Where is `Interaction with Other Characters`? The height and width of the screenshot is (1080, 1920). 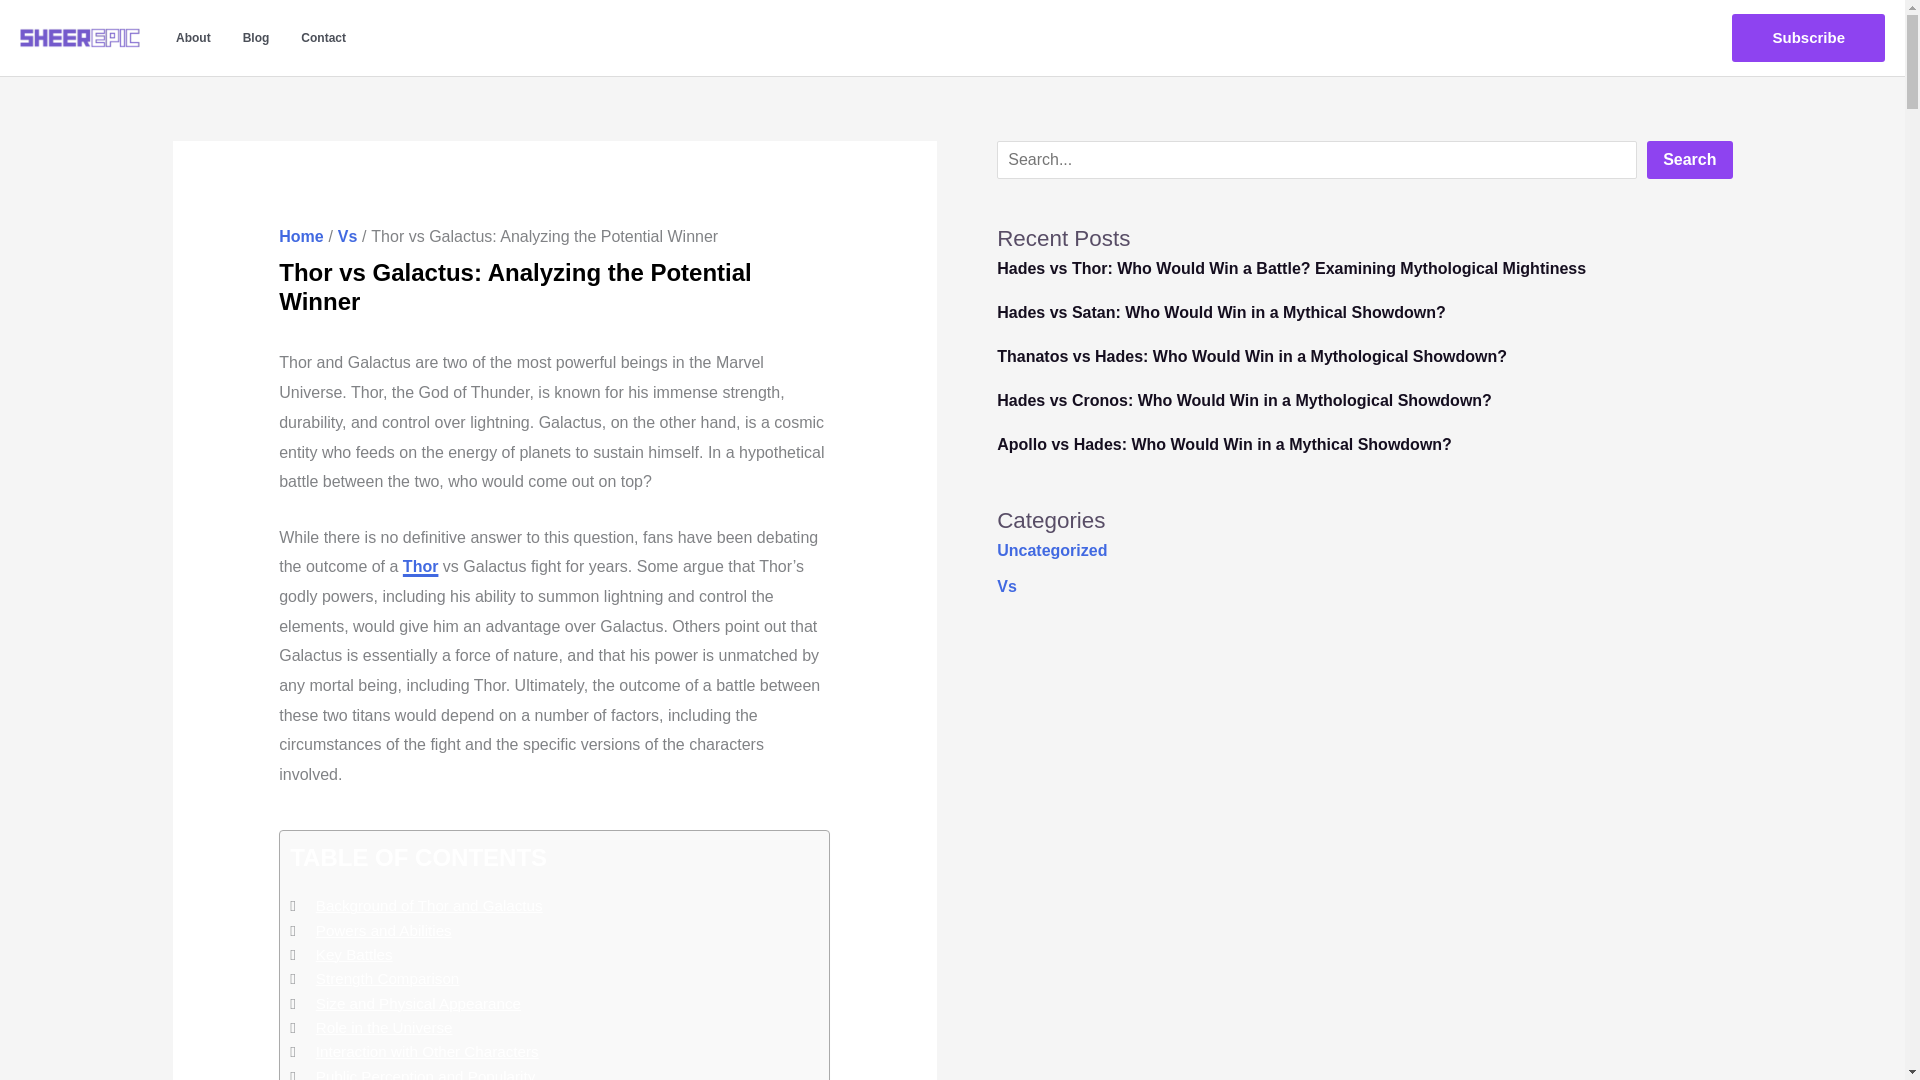
Interaction with Other Characters is located at coordinates (428, 1052).